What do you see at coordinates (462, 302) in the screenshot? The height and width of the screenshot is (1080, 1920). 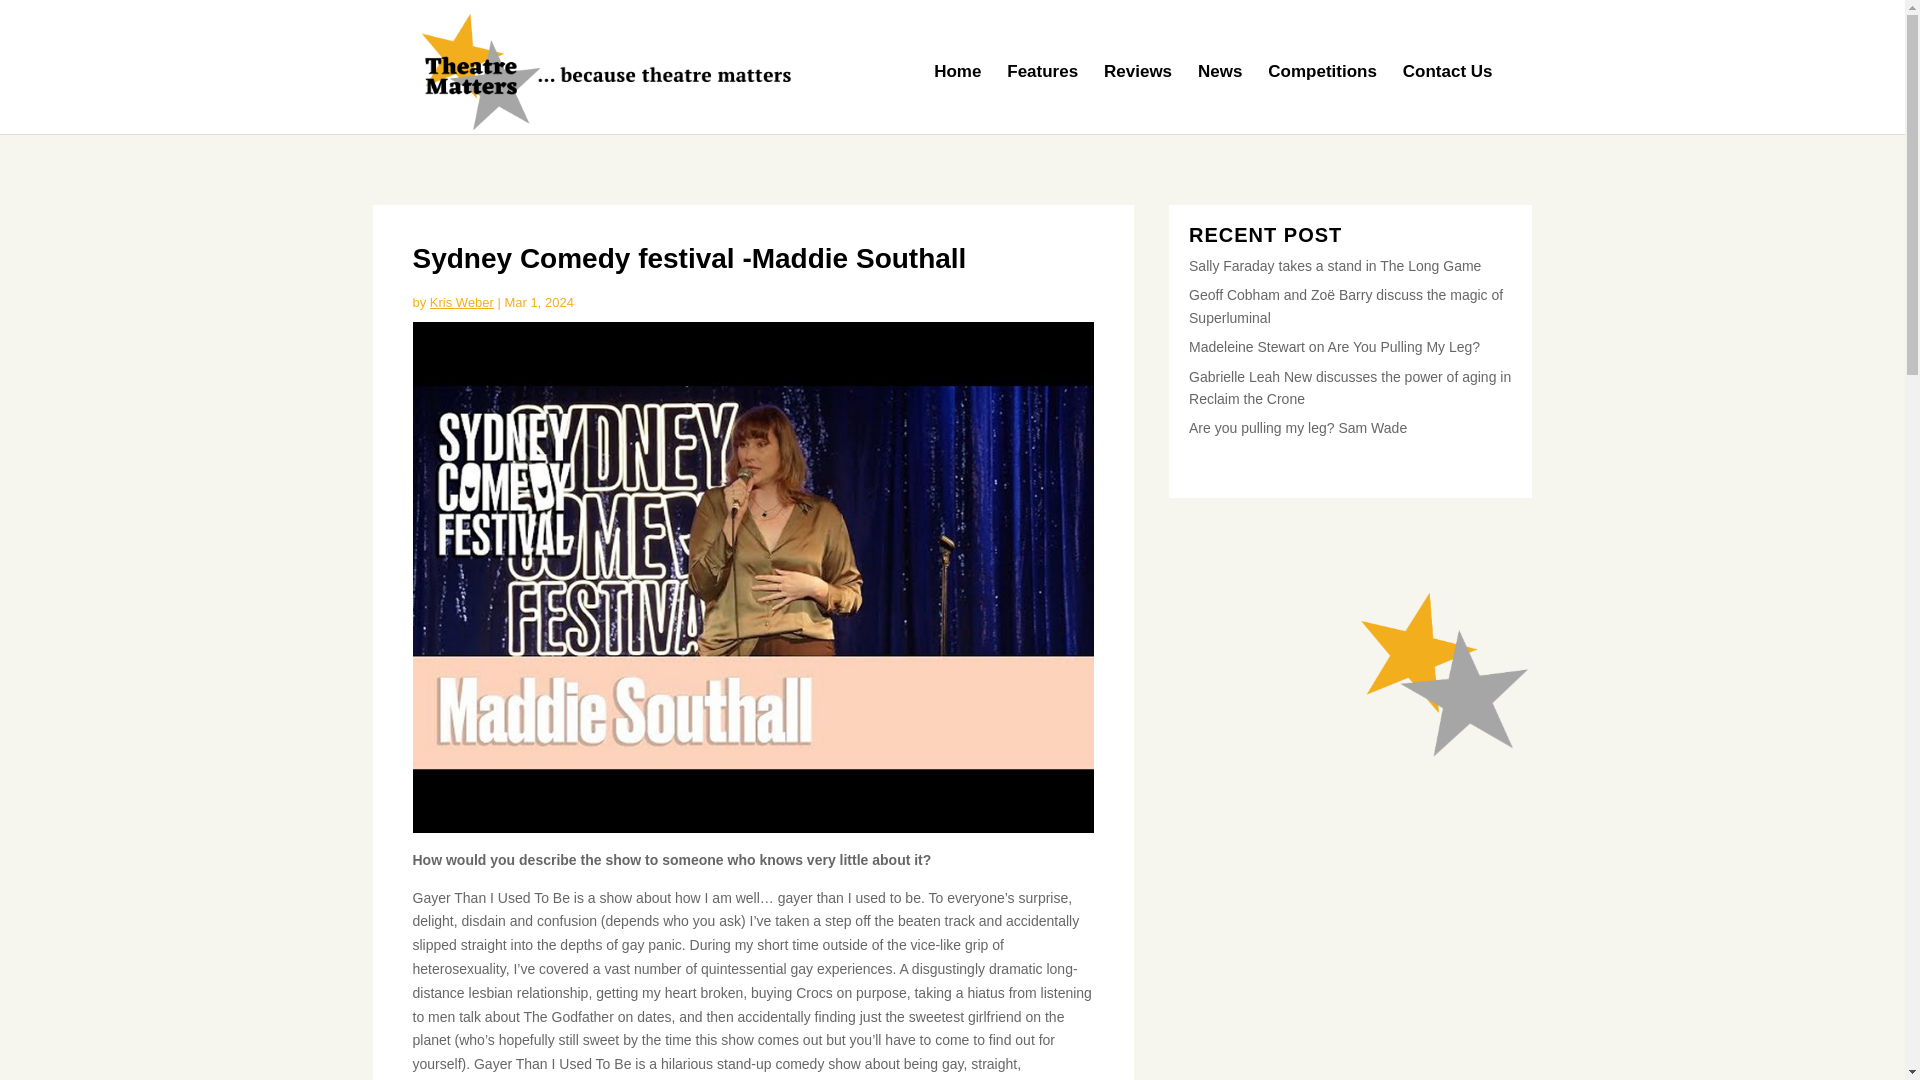 I see `Kris Weber` at bounding box center [462, 302].